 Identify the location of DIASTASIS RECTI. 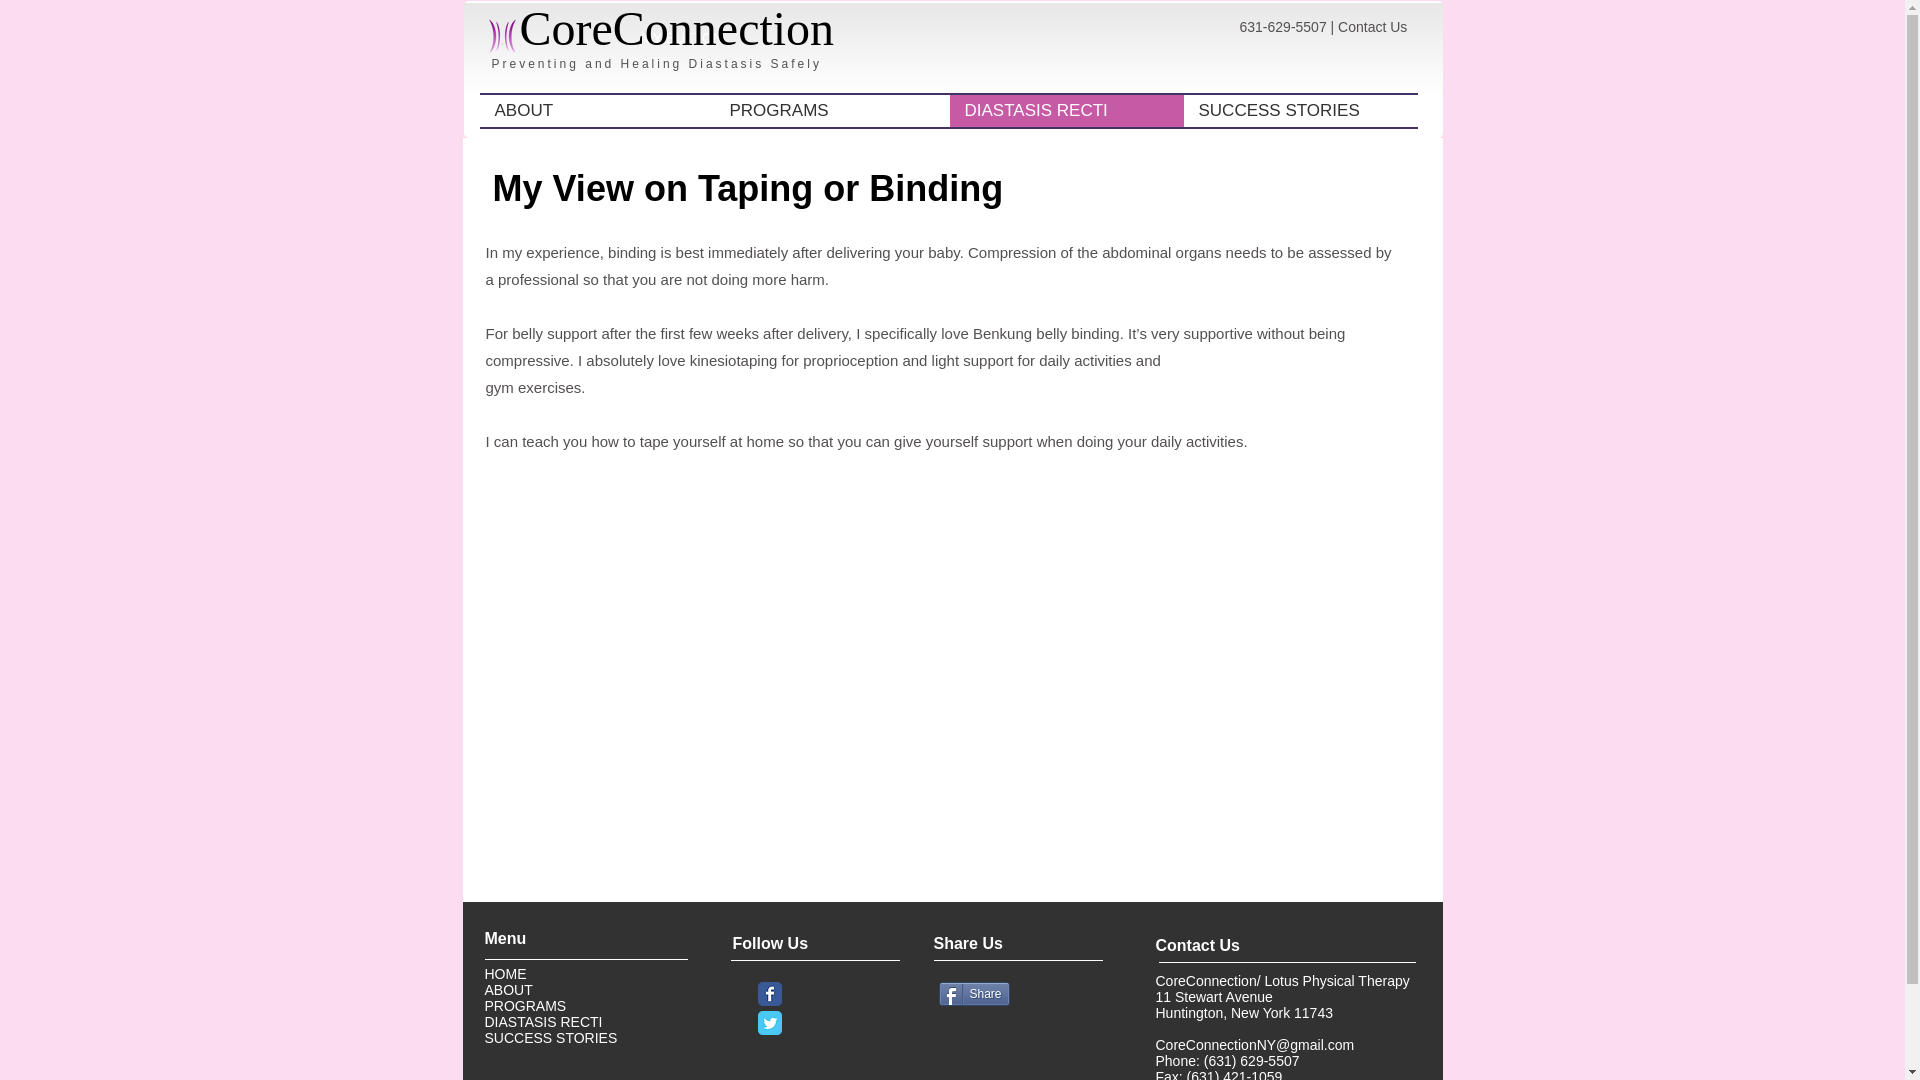
(1067, 111).